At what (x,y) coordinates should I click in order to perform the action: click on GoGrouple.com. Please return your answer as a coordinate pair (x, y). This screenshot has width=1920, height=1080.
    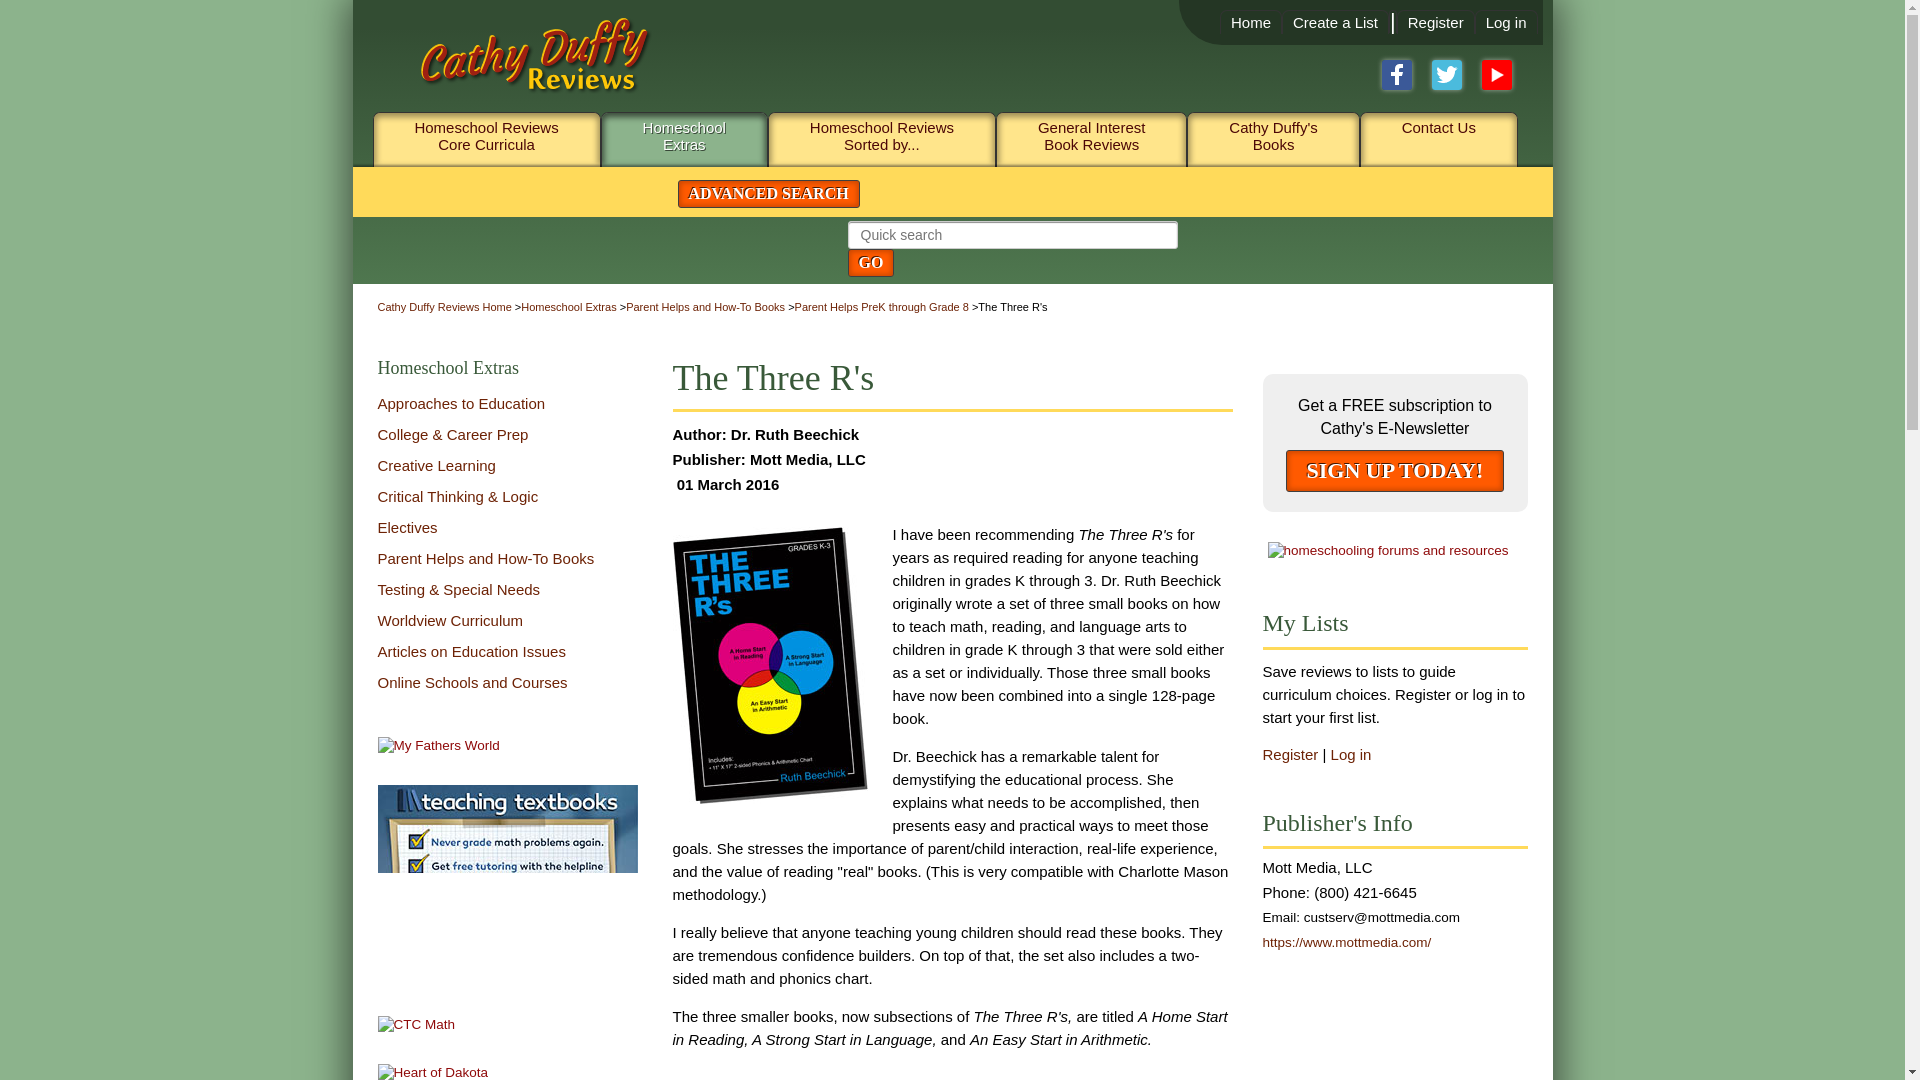
    Looking at the image, I should click on (1388, 550).